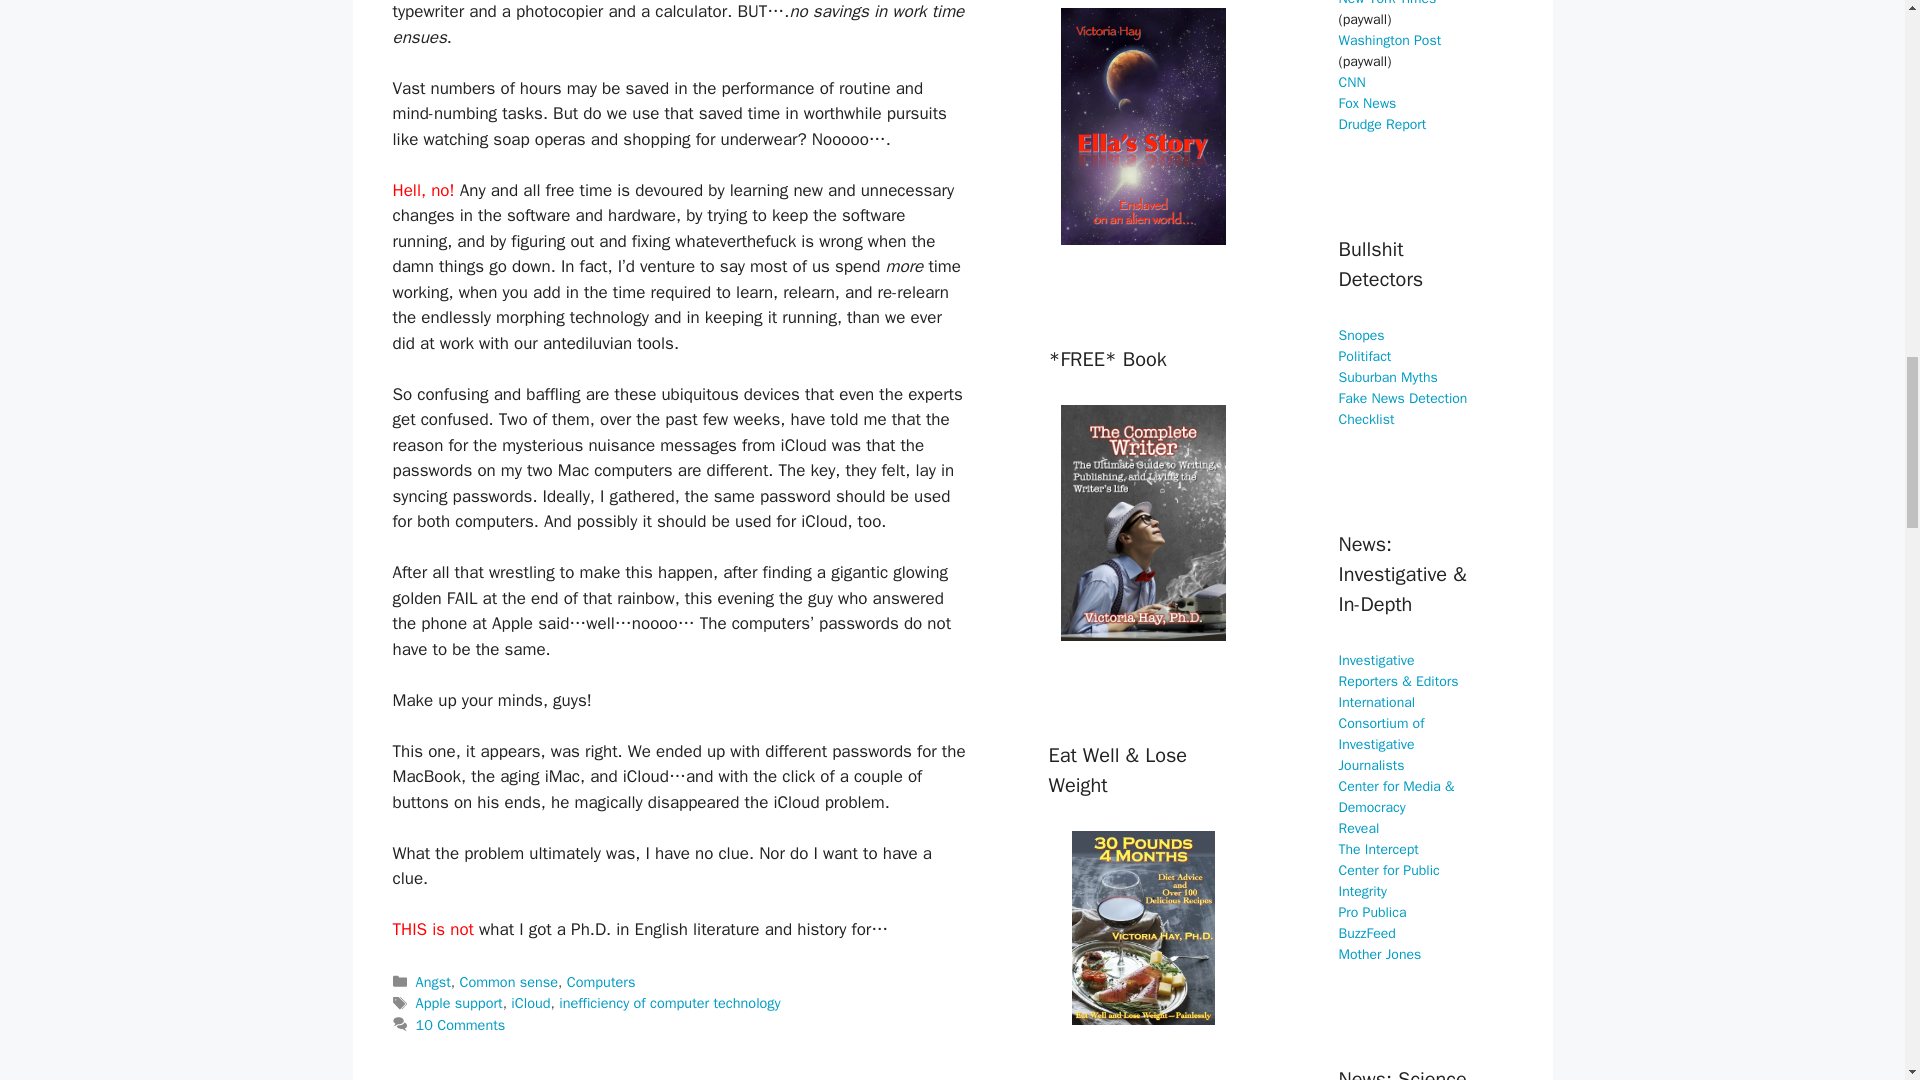 This screenshot has width=1920, height=1080. I want to click on Common sense, so click(508, 982).